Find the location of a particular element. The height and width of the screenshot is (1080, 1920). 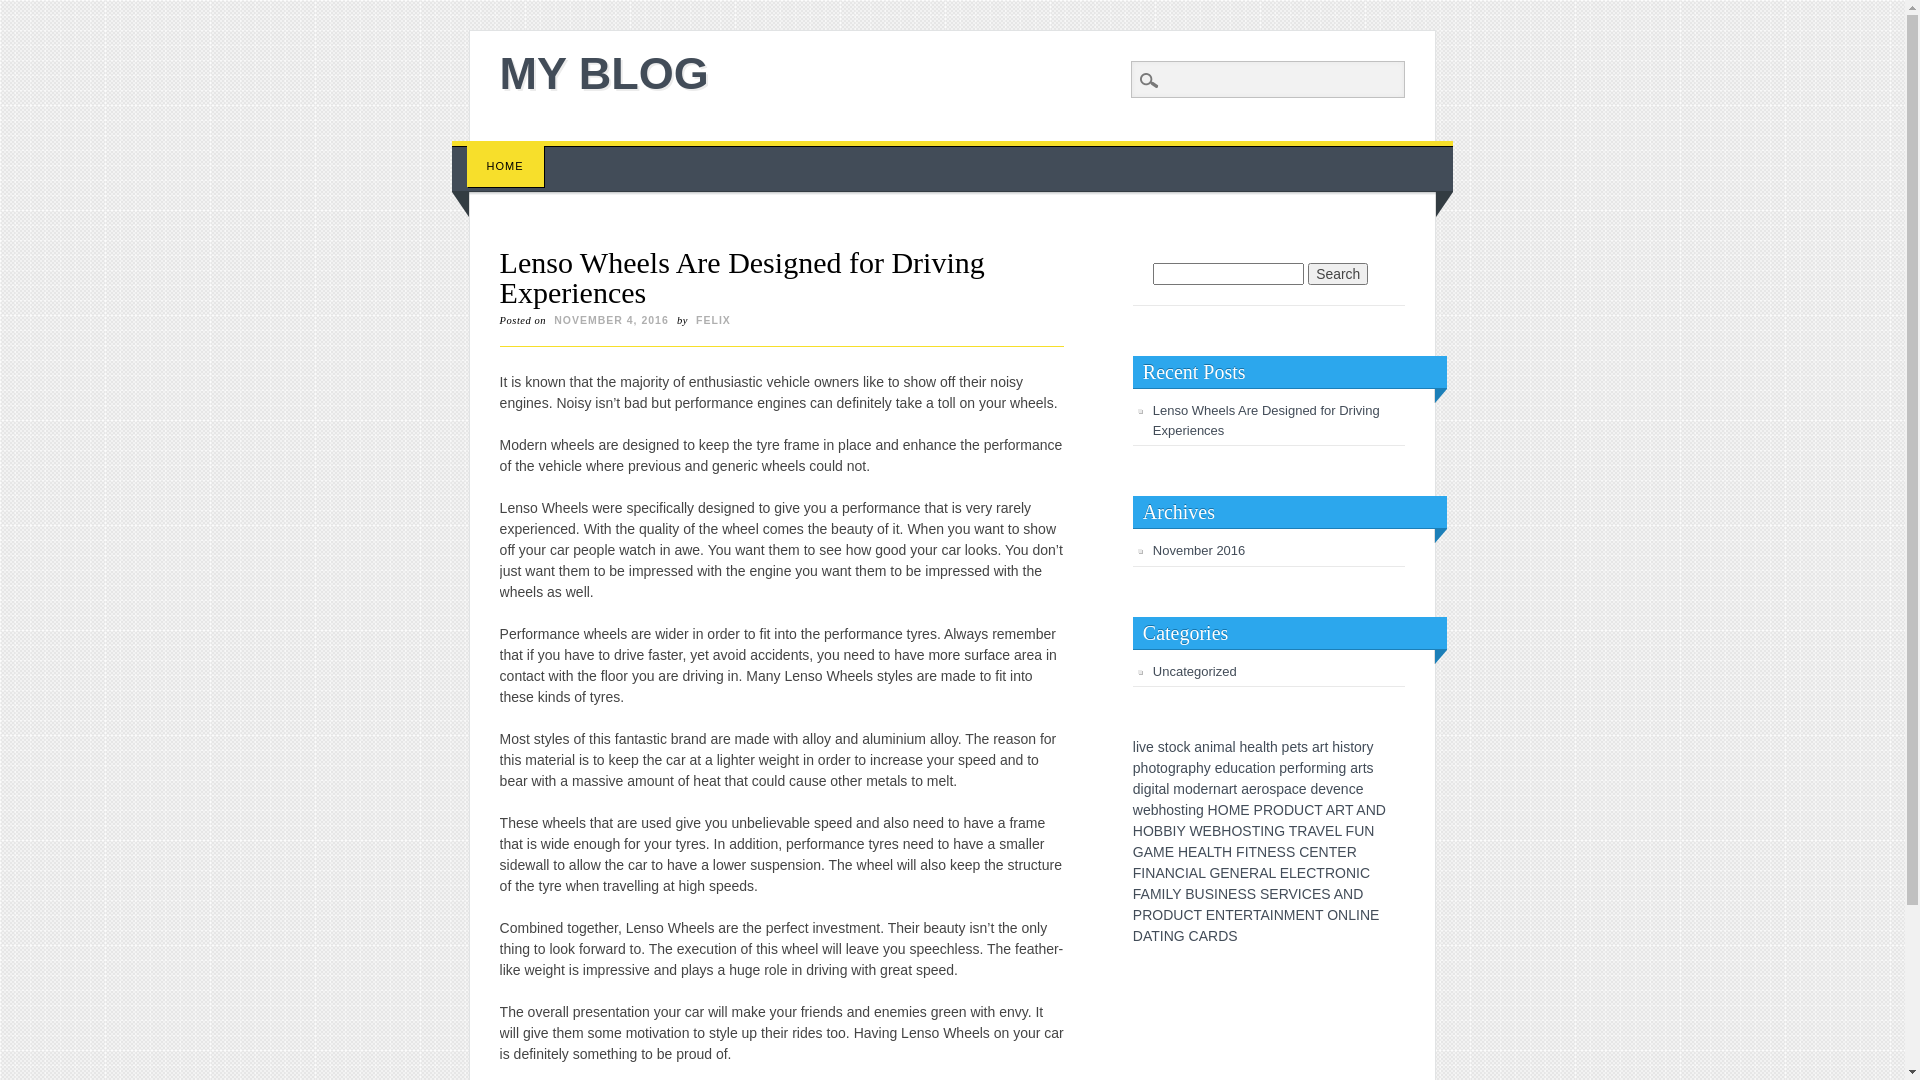

H is located at coordinates (1183, 852).